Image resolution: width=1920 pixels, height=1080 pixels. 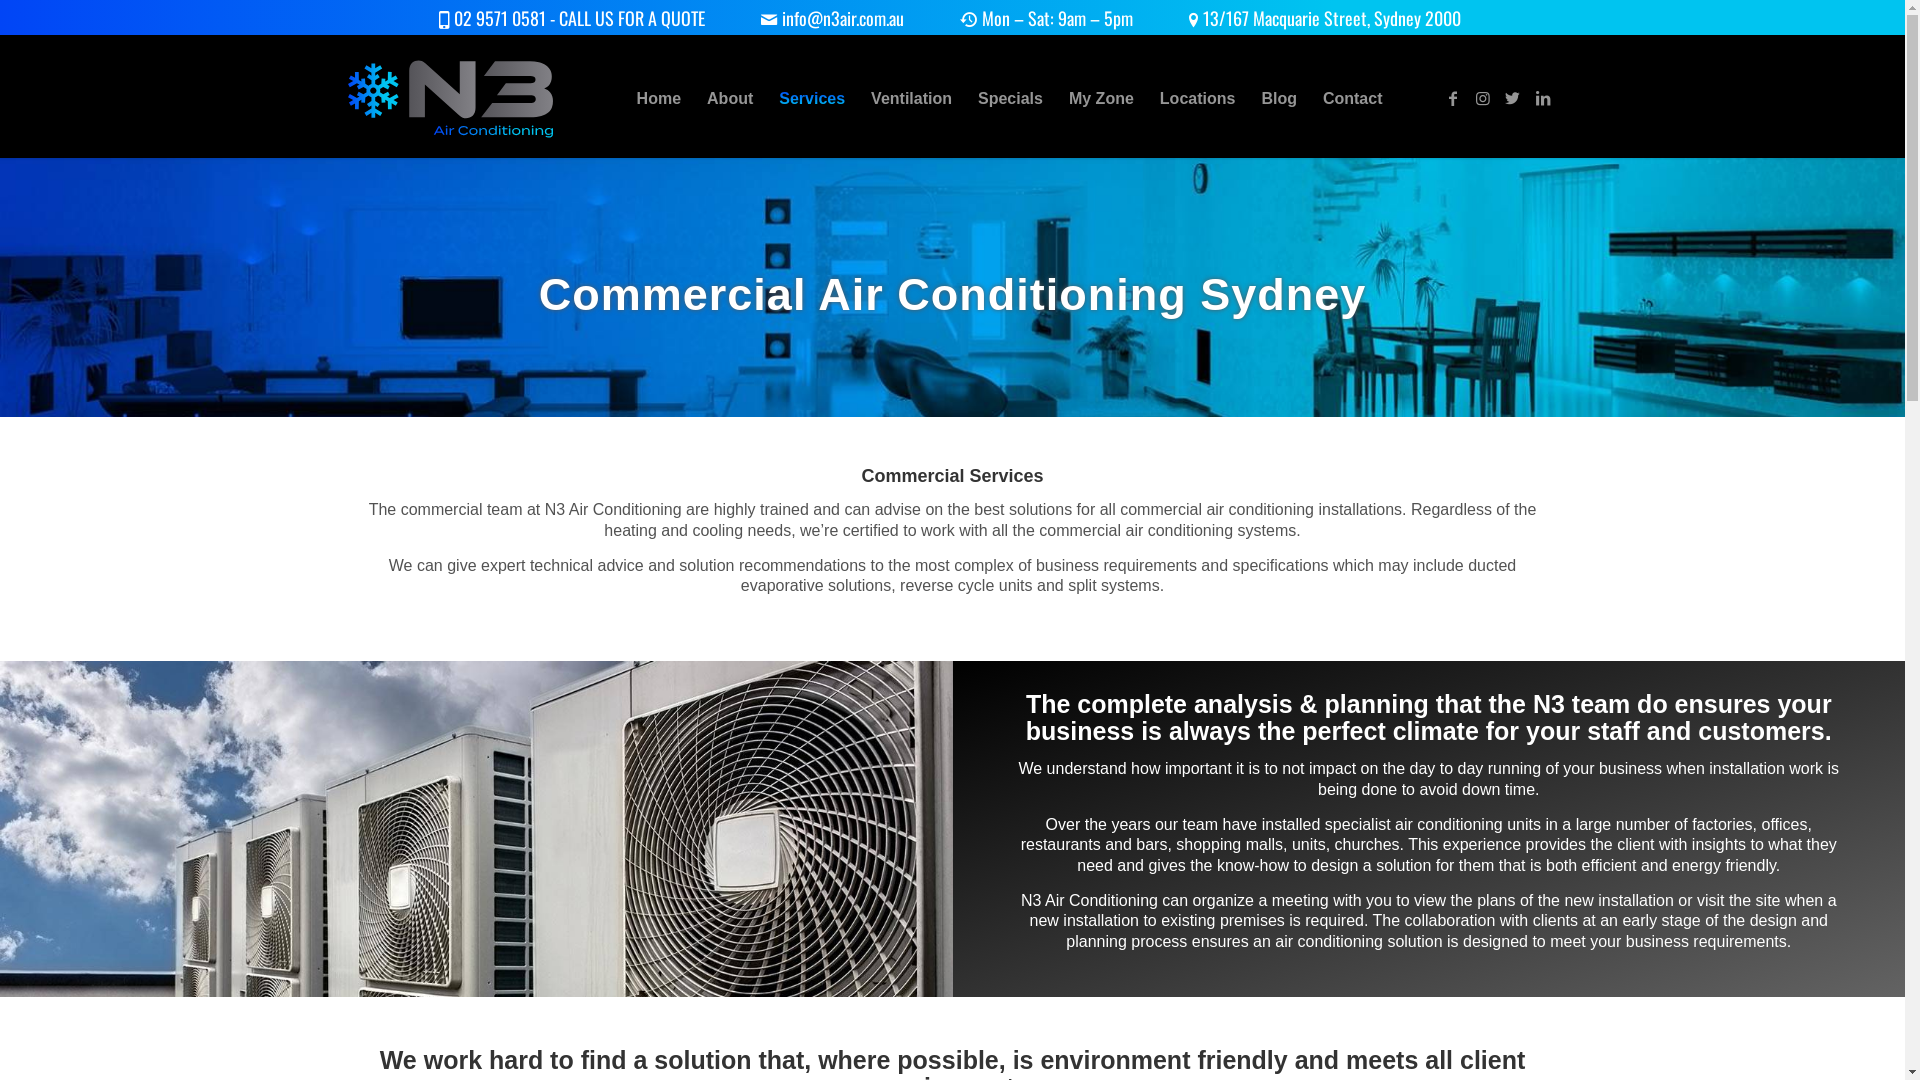 What do you see at coordinates (1513, 98) in the screenshot?
I see `Twitter` at bounding box center [1513, 98].